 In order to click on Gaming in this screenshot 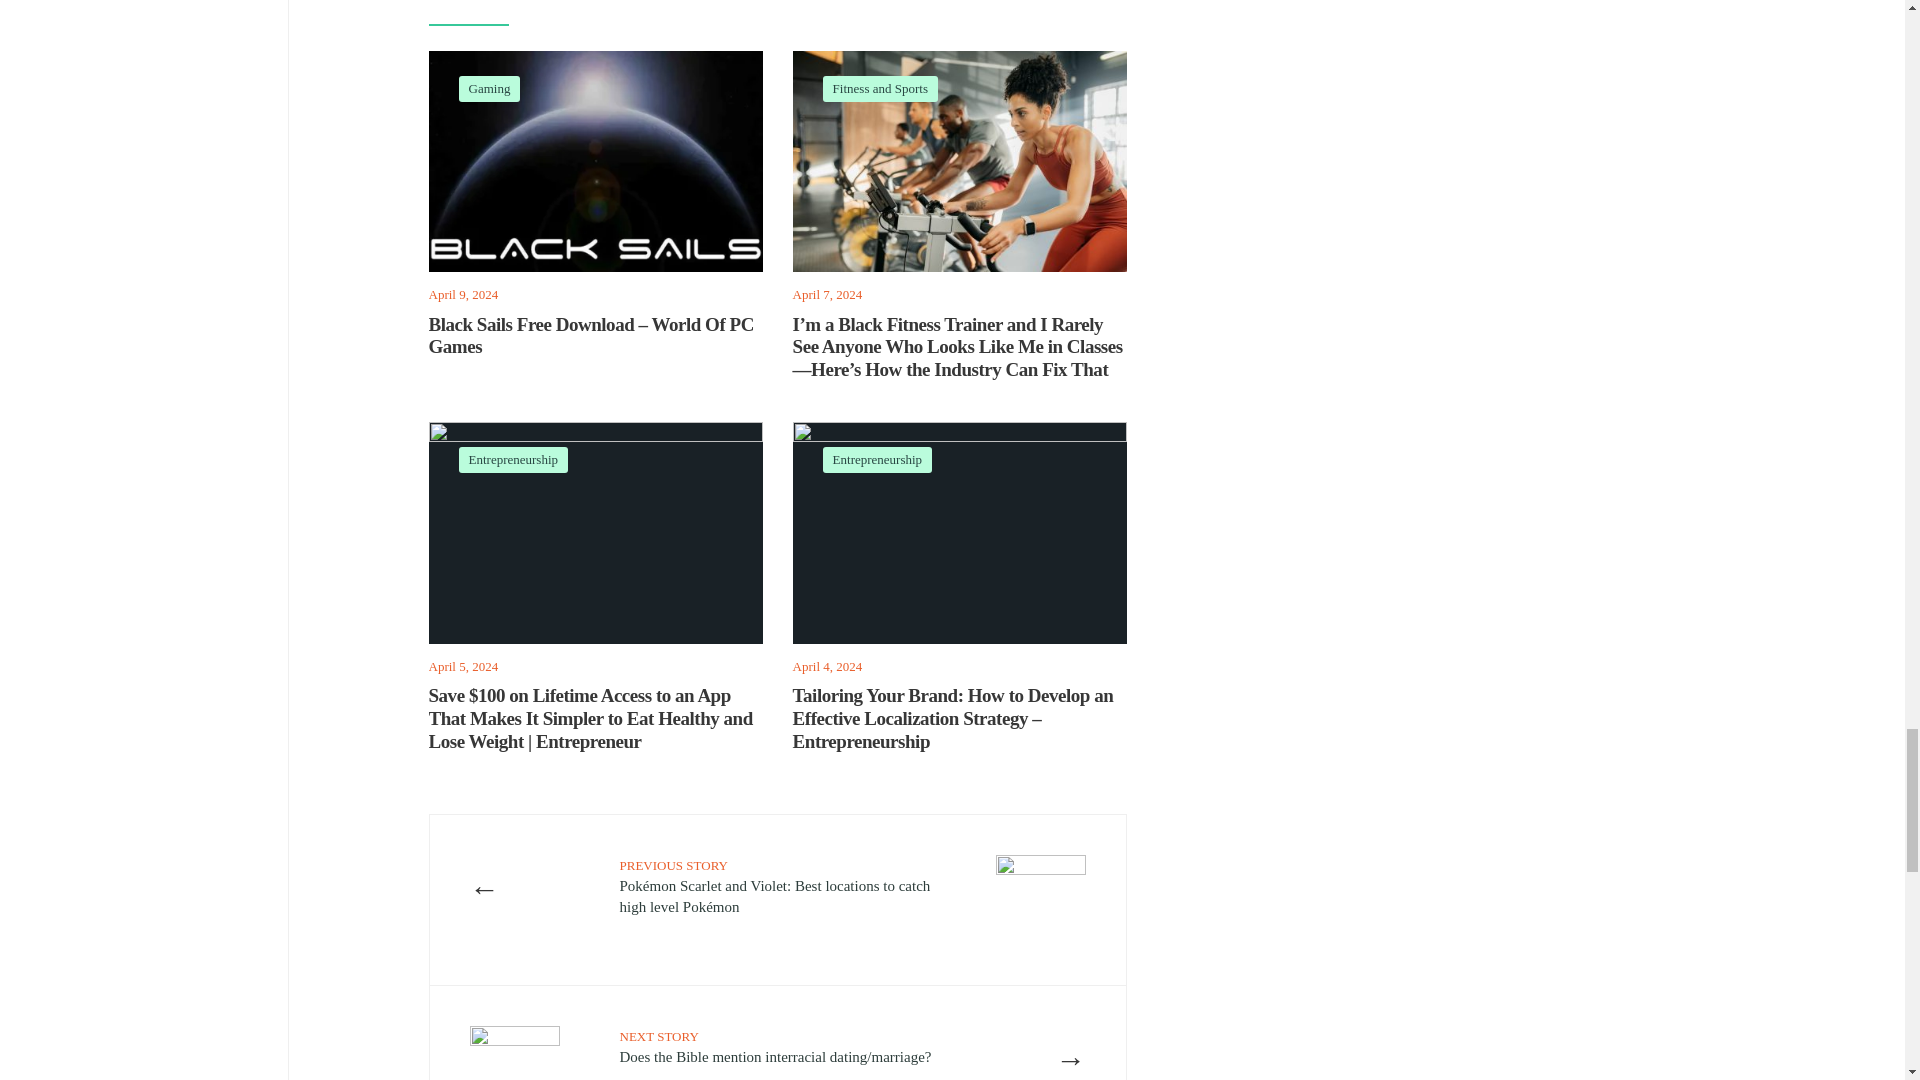, I will do `click(489, 88)`.